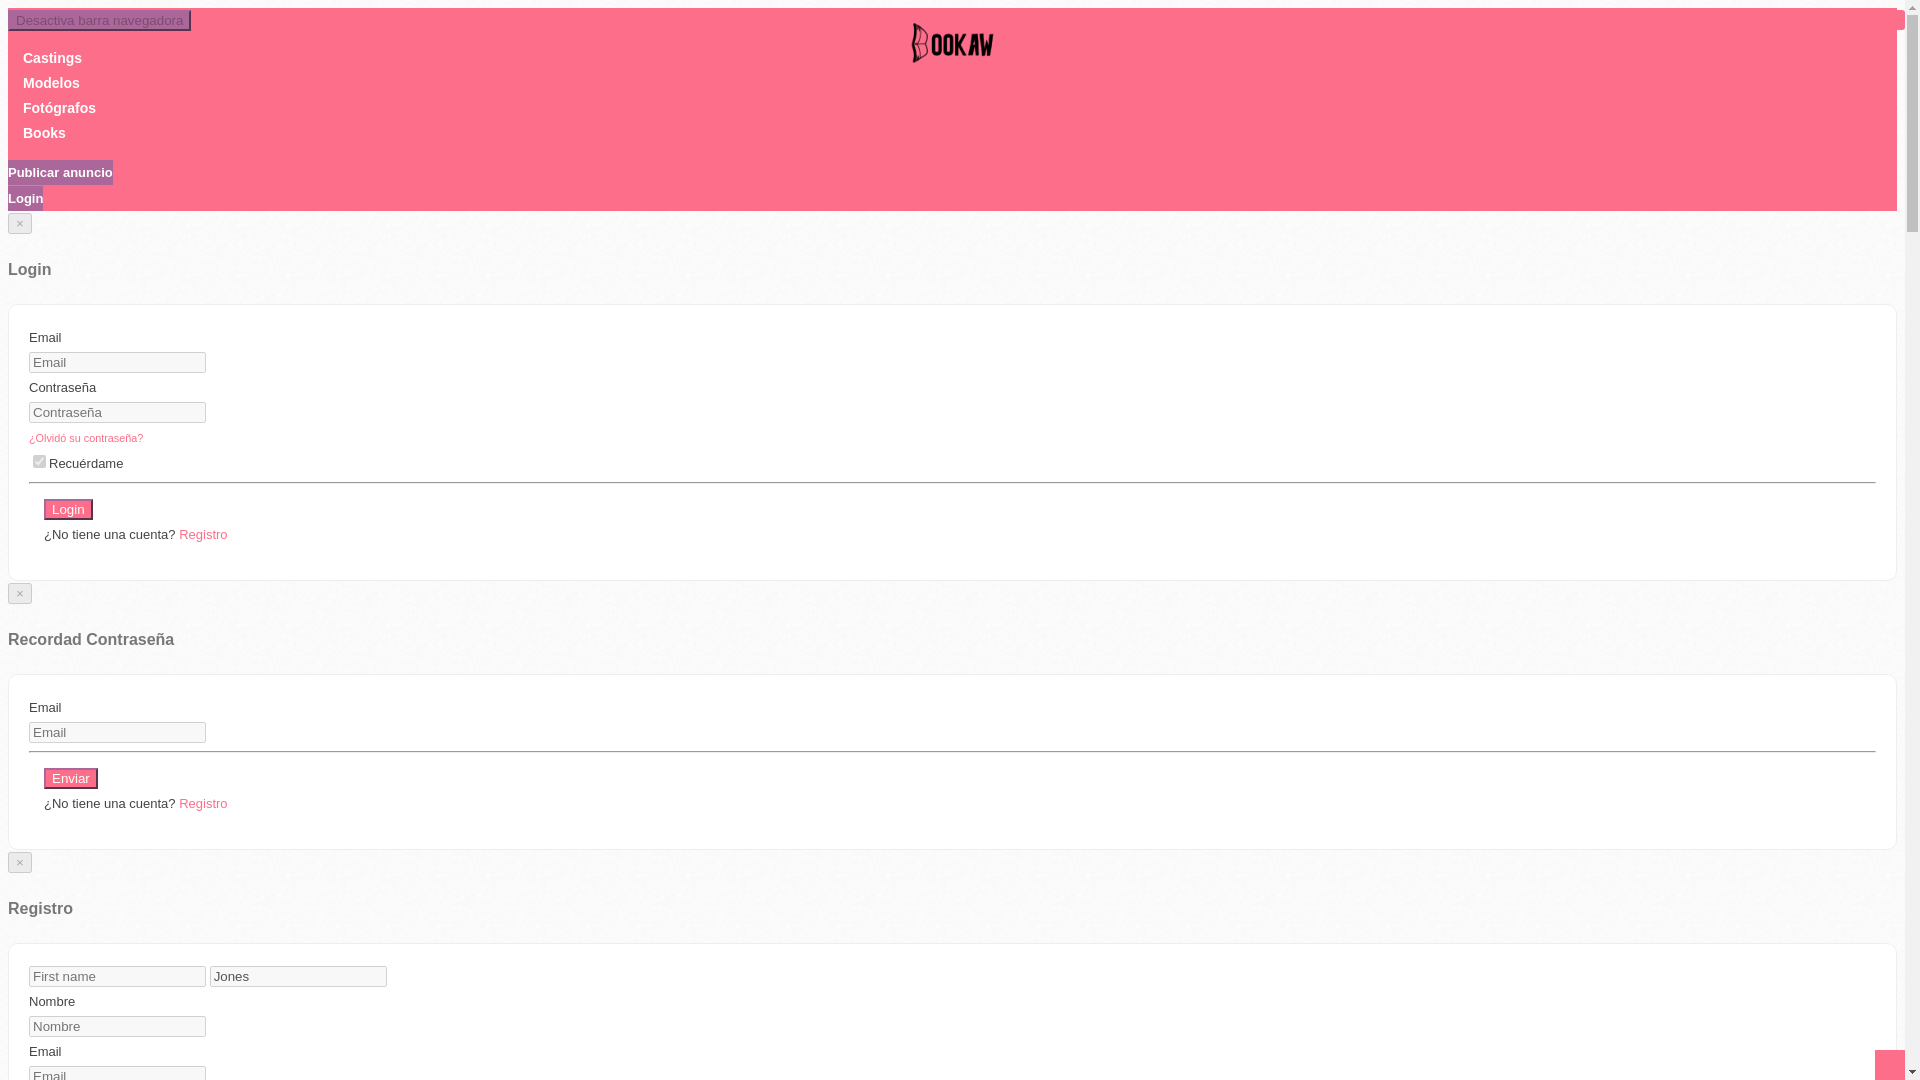 Image resolution: width=1920 pixels, height=1080 pixels. Describe the element at coordinates (952, 52) in the screenshot. I see `Bookaw - Mercadillo de instagramers!` at that location.